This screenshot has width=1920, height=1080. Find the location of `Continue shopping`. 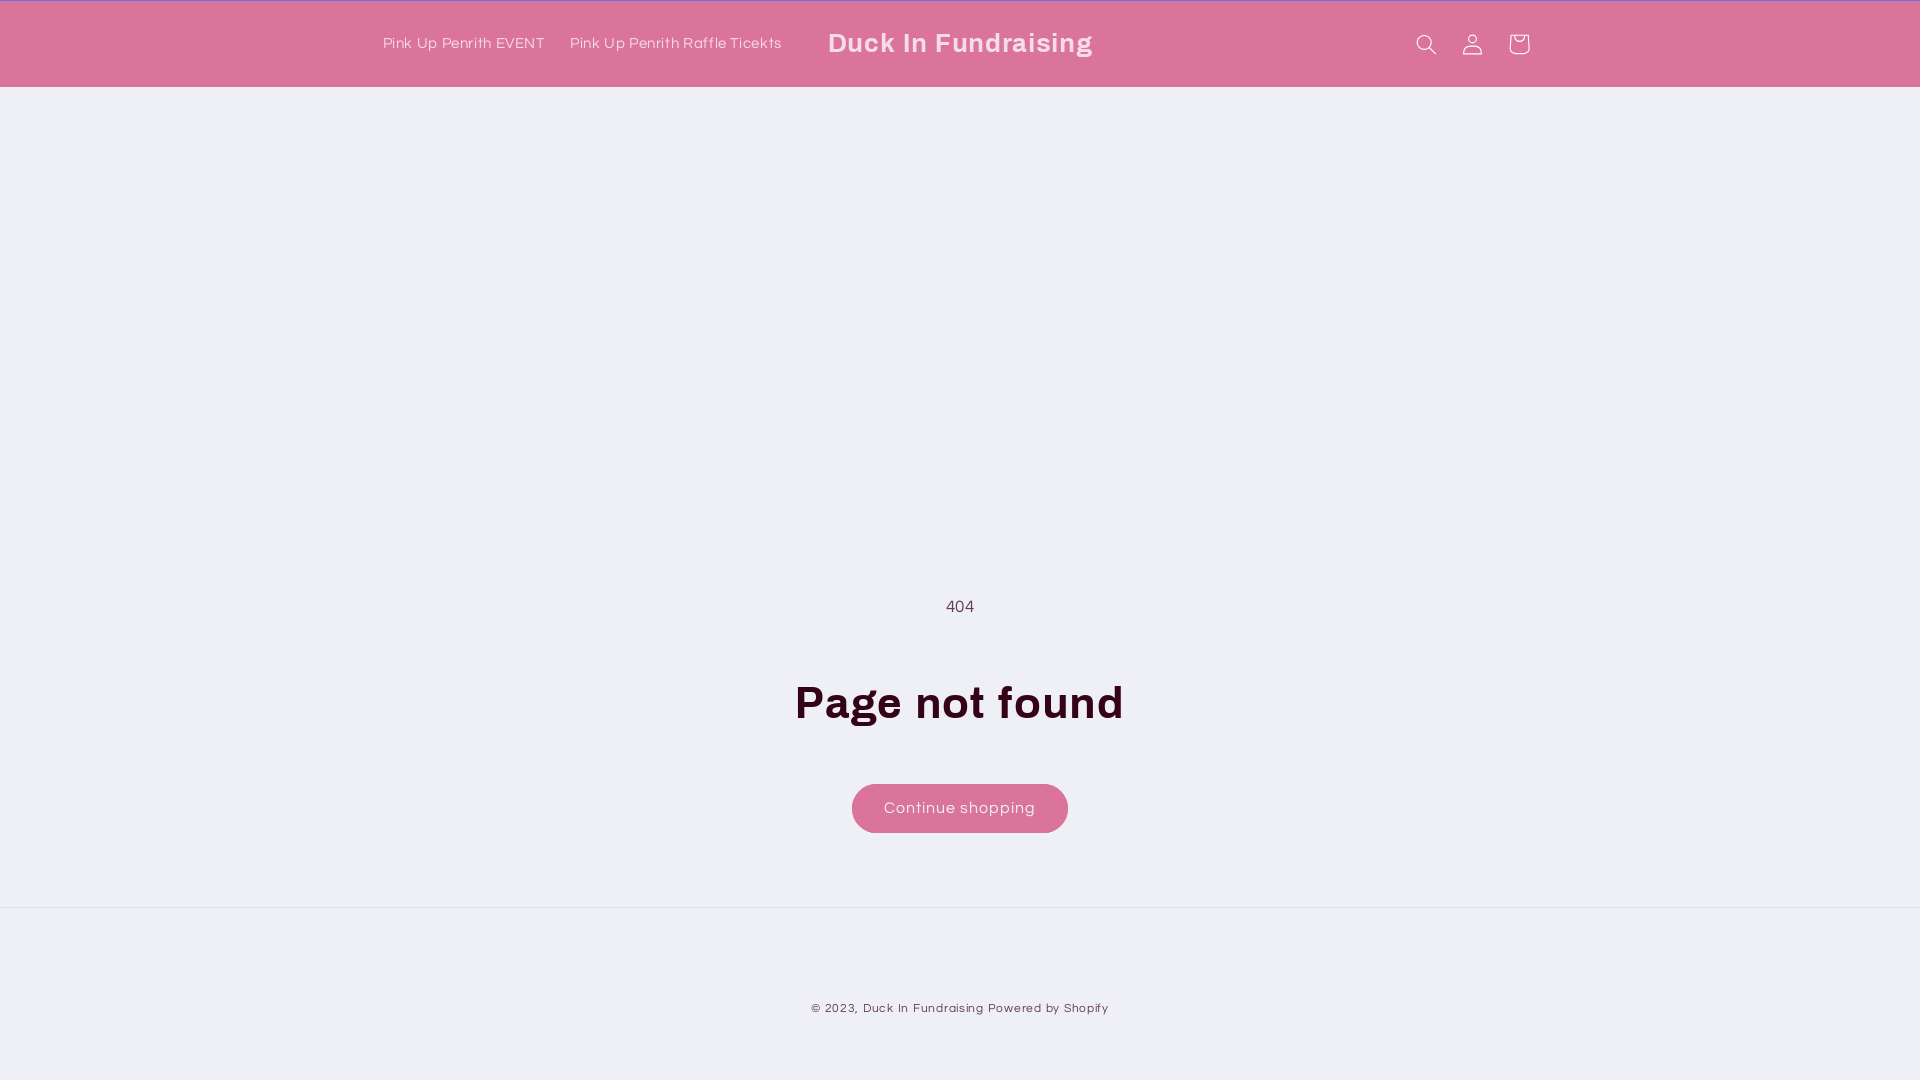

Continue shopping is located at coordinates (960, 808).